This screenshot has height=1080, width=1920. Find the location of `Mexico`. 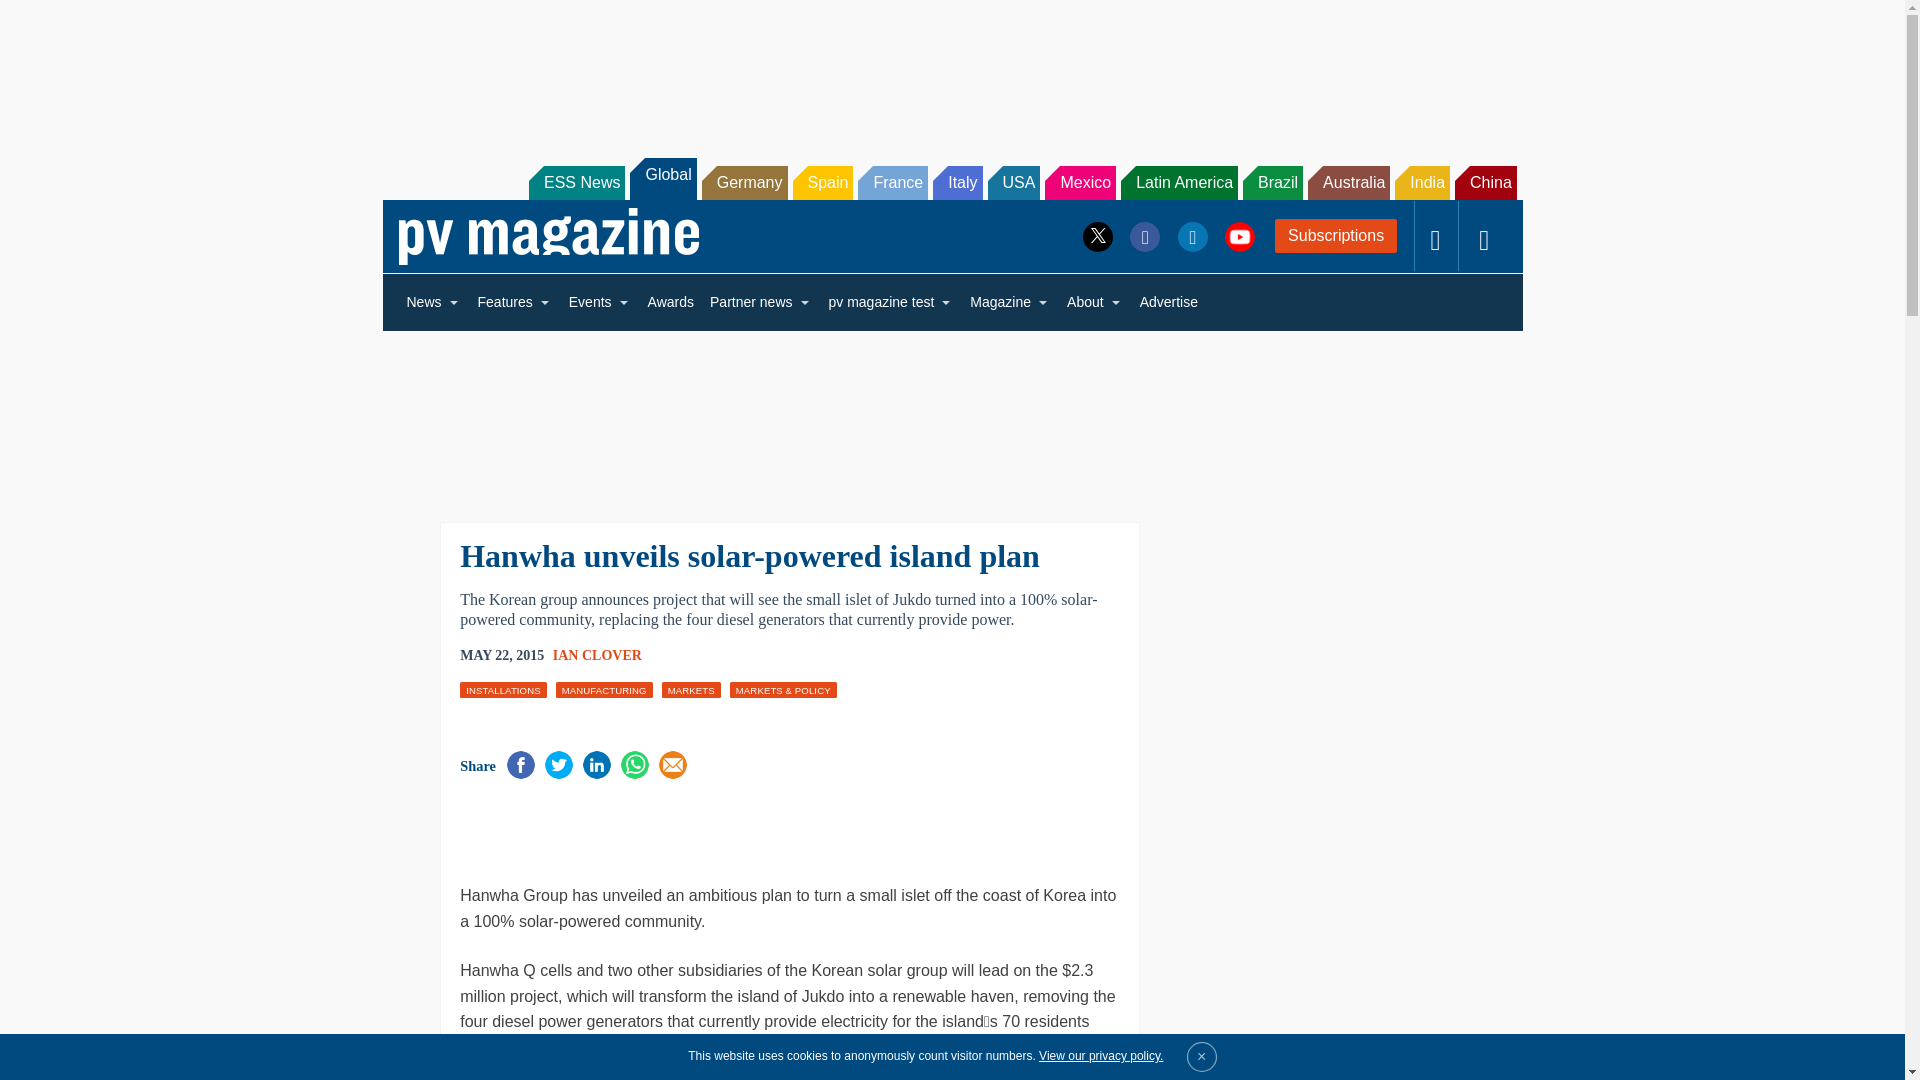

Mexico is located at coordinates (1080, 182).